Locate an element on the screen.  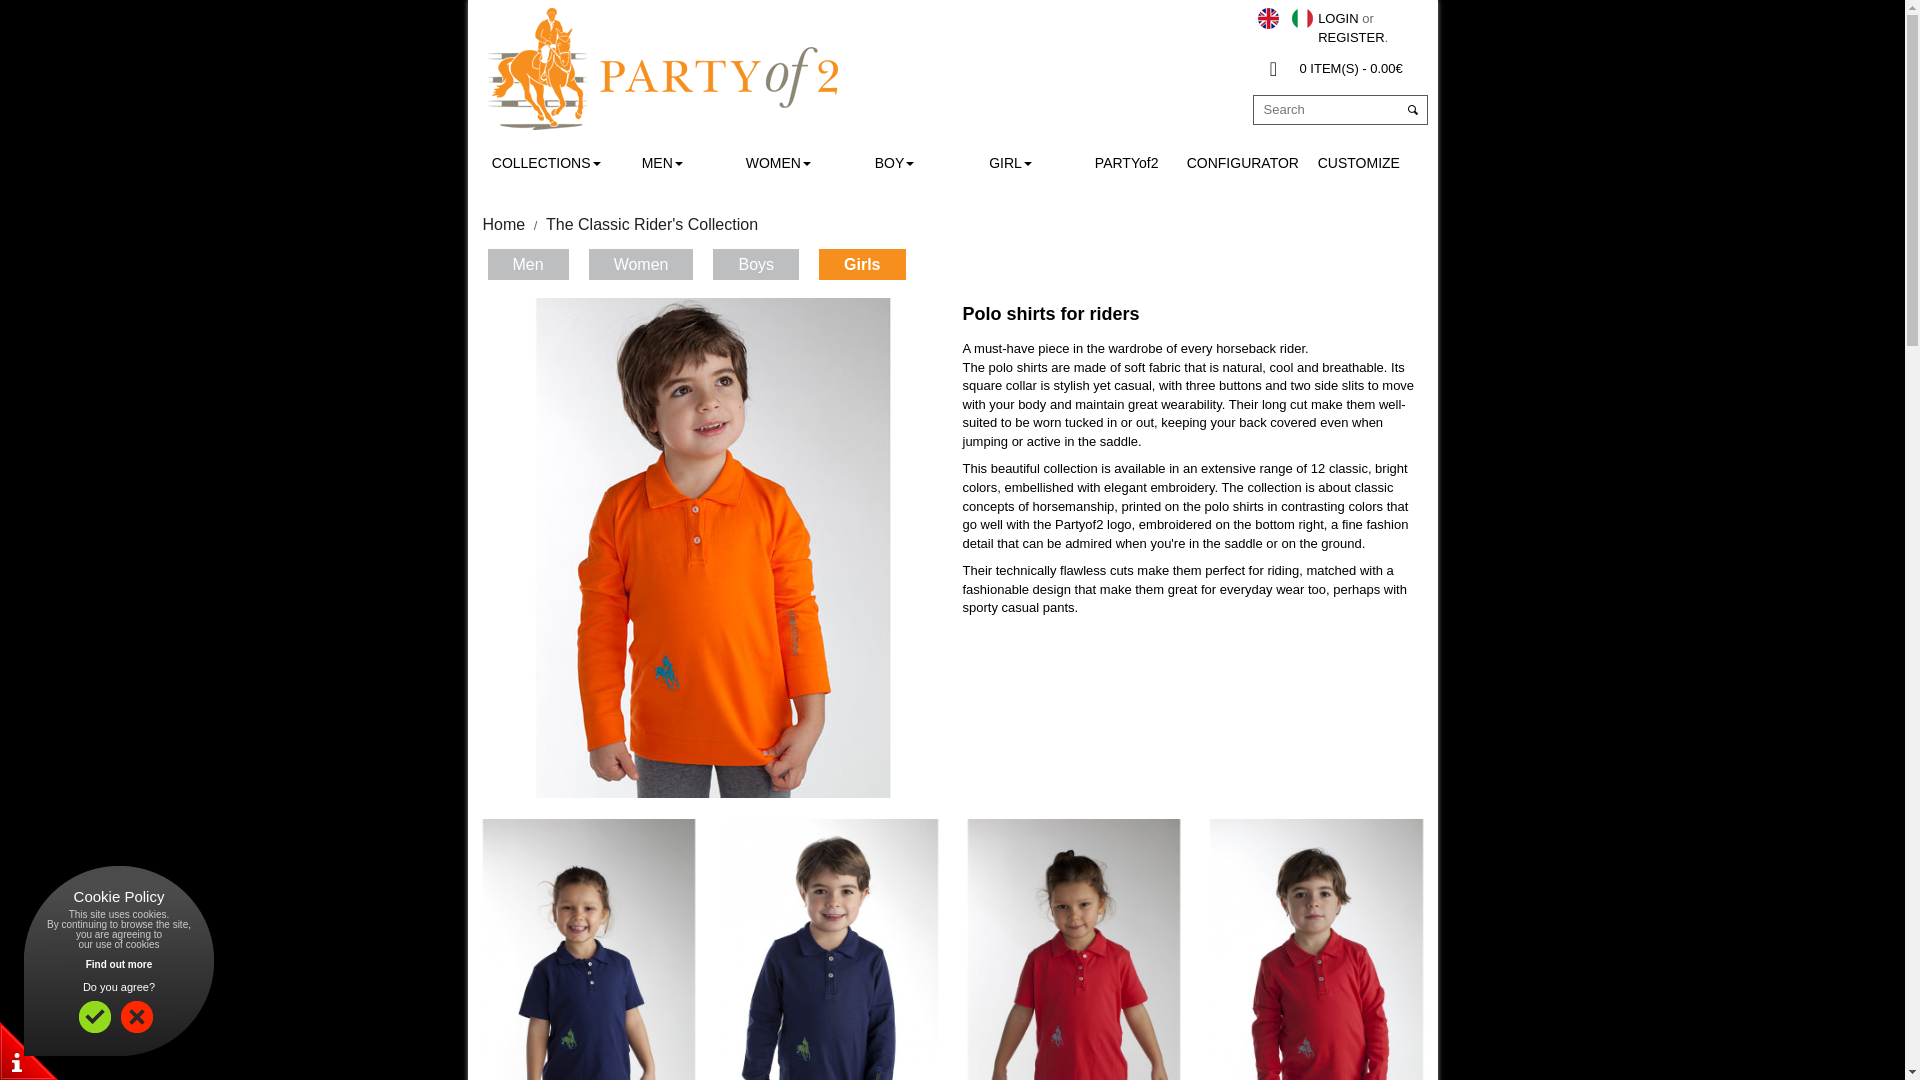
Italiano is located at coordinates (1302, 18).